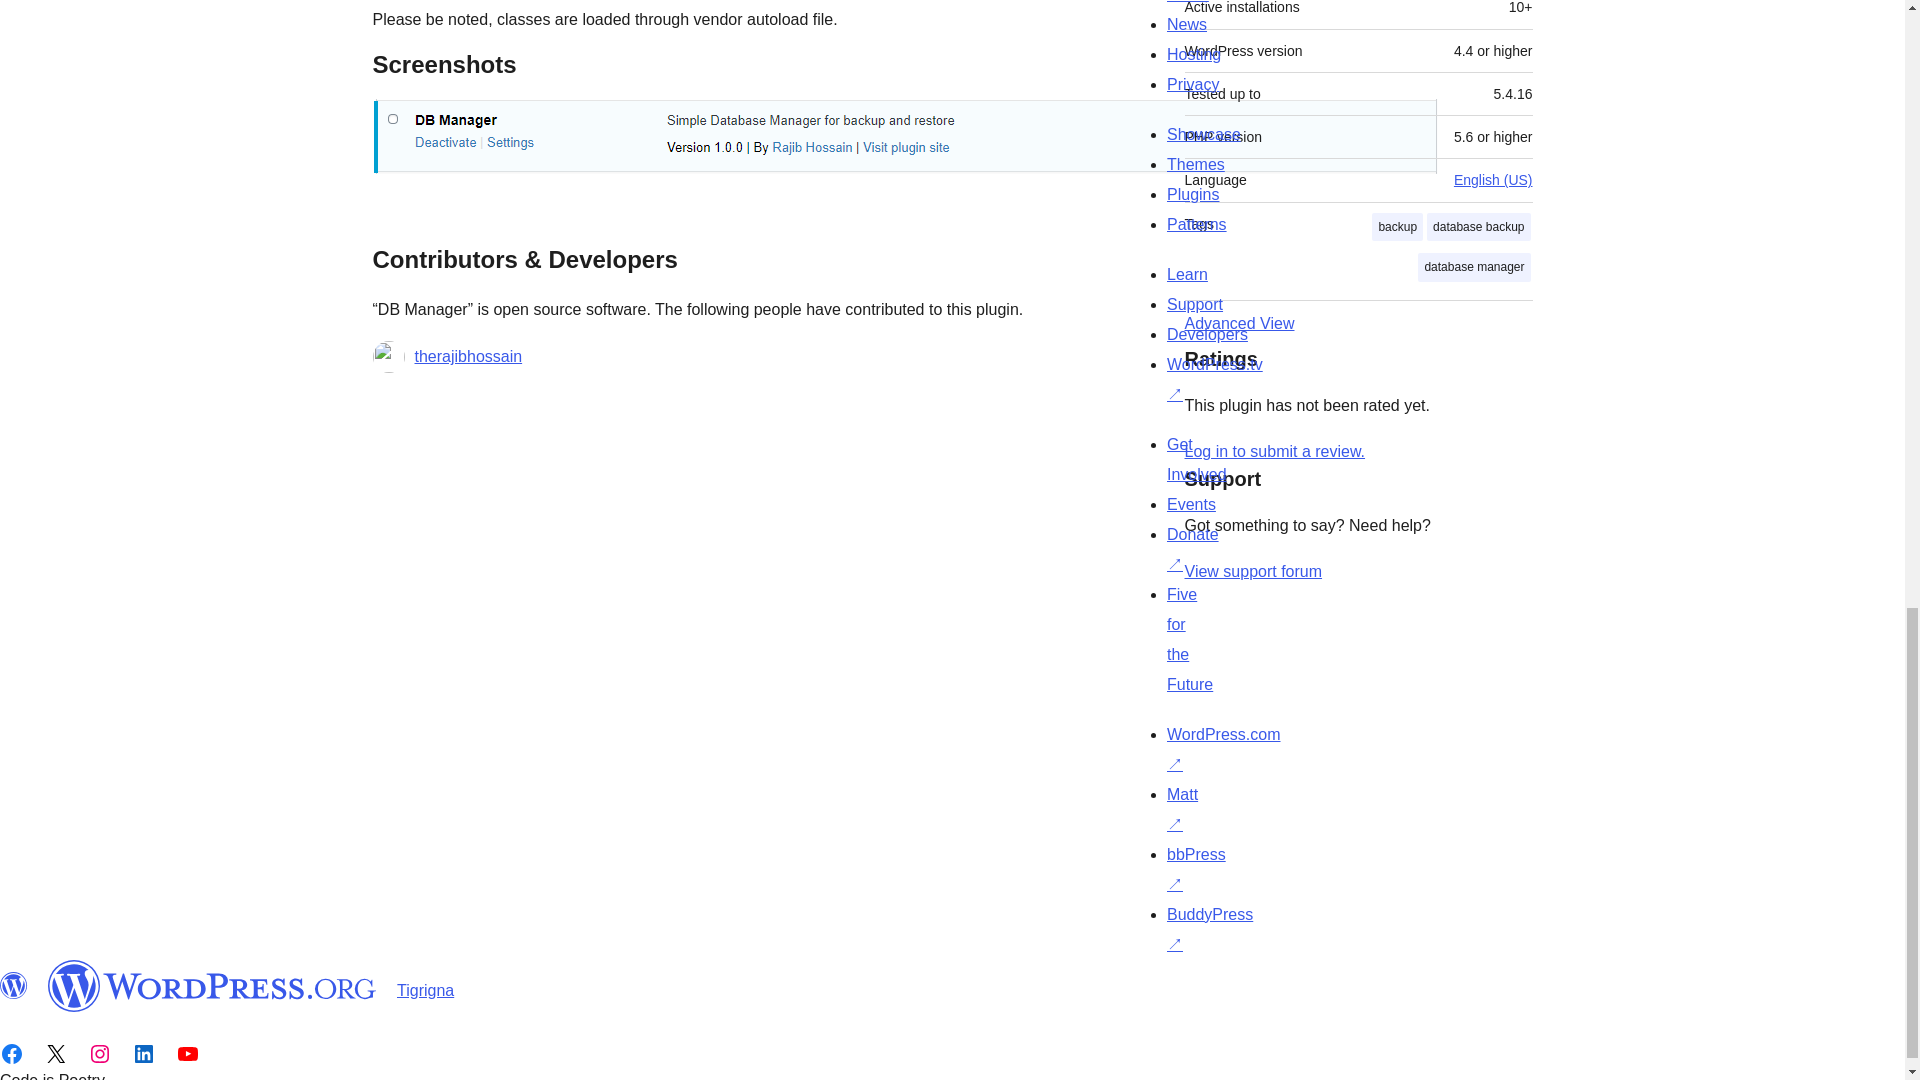 The image size is (1920, 1080). Describe the element at coordinates (14, 986) in the screenshot. I see `WordPress.org` at that location.